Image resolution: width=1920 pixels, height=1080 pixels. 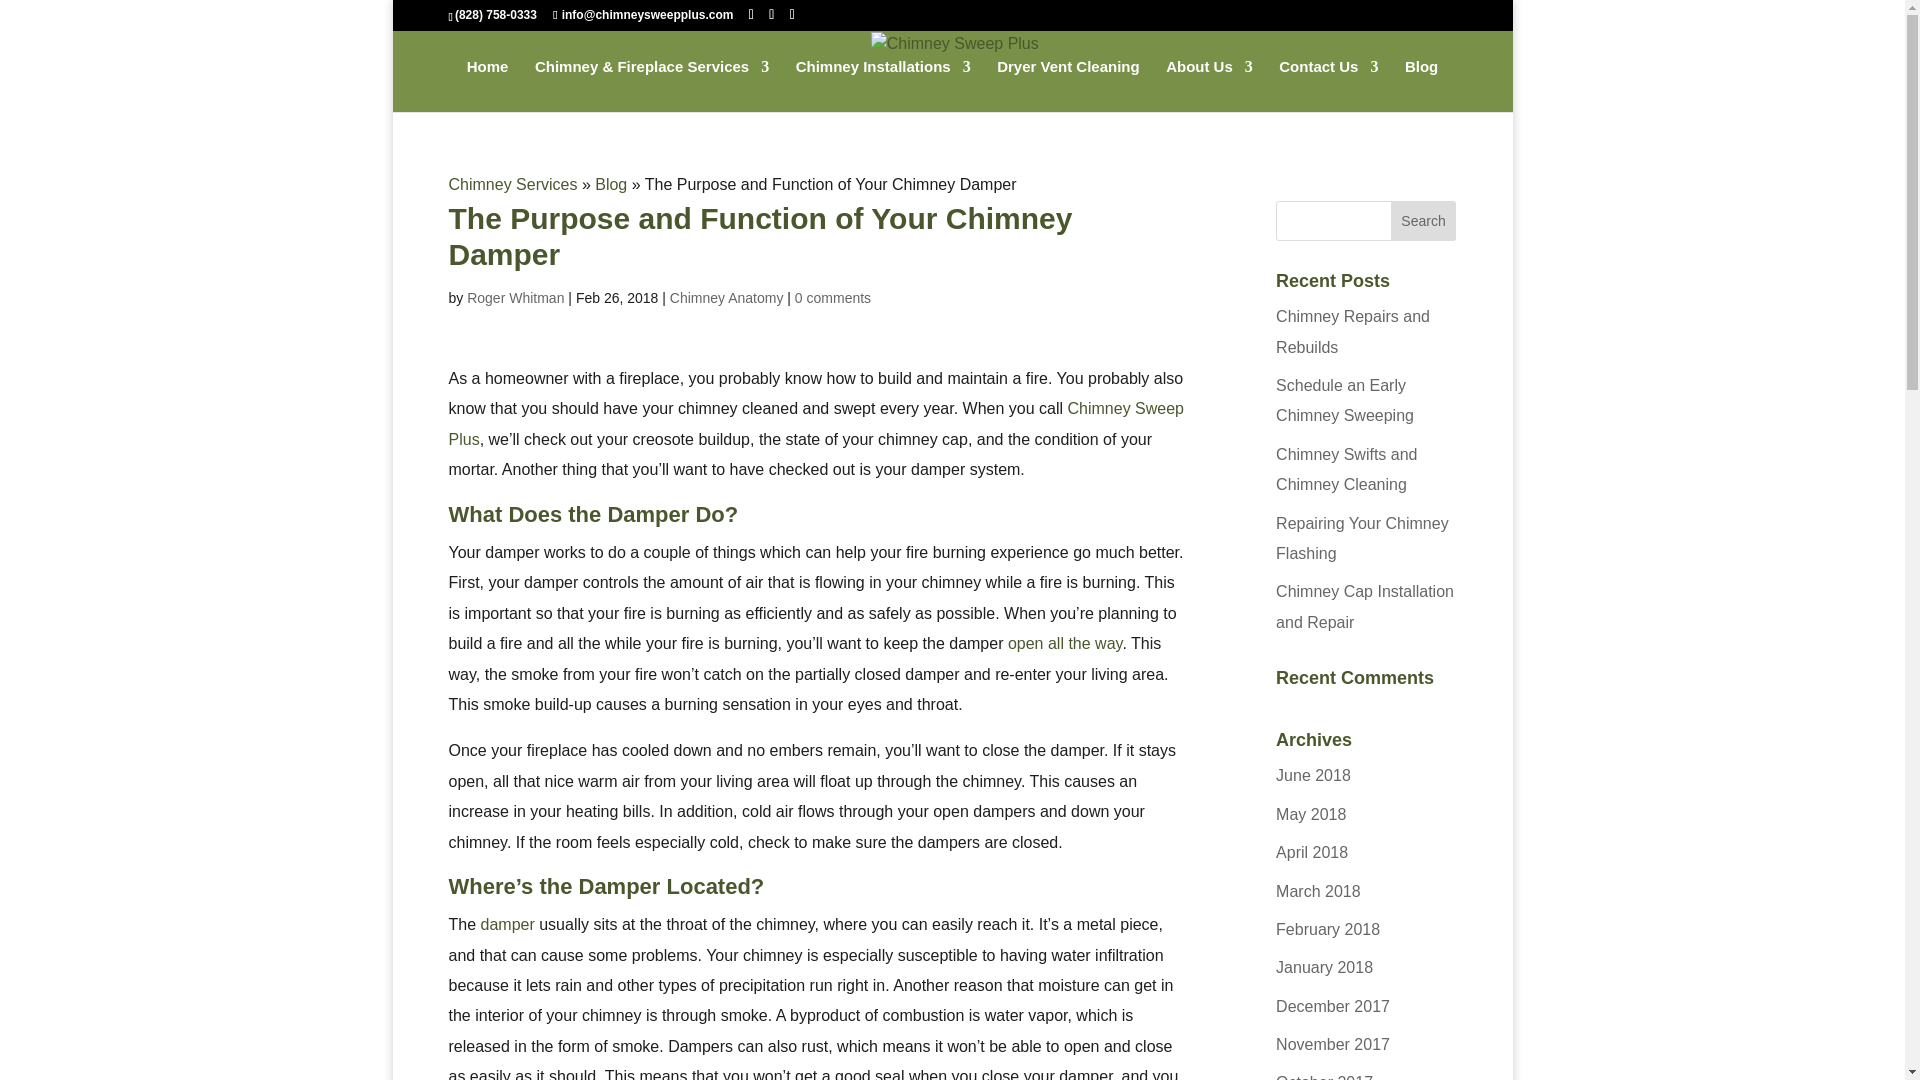 What do you see at coordinates (1209, 86) in the screenshot?
I see `About Us` at bounding box center [1209, 86].